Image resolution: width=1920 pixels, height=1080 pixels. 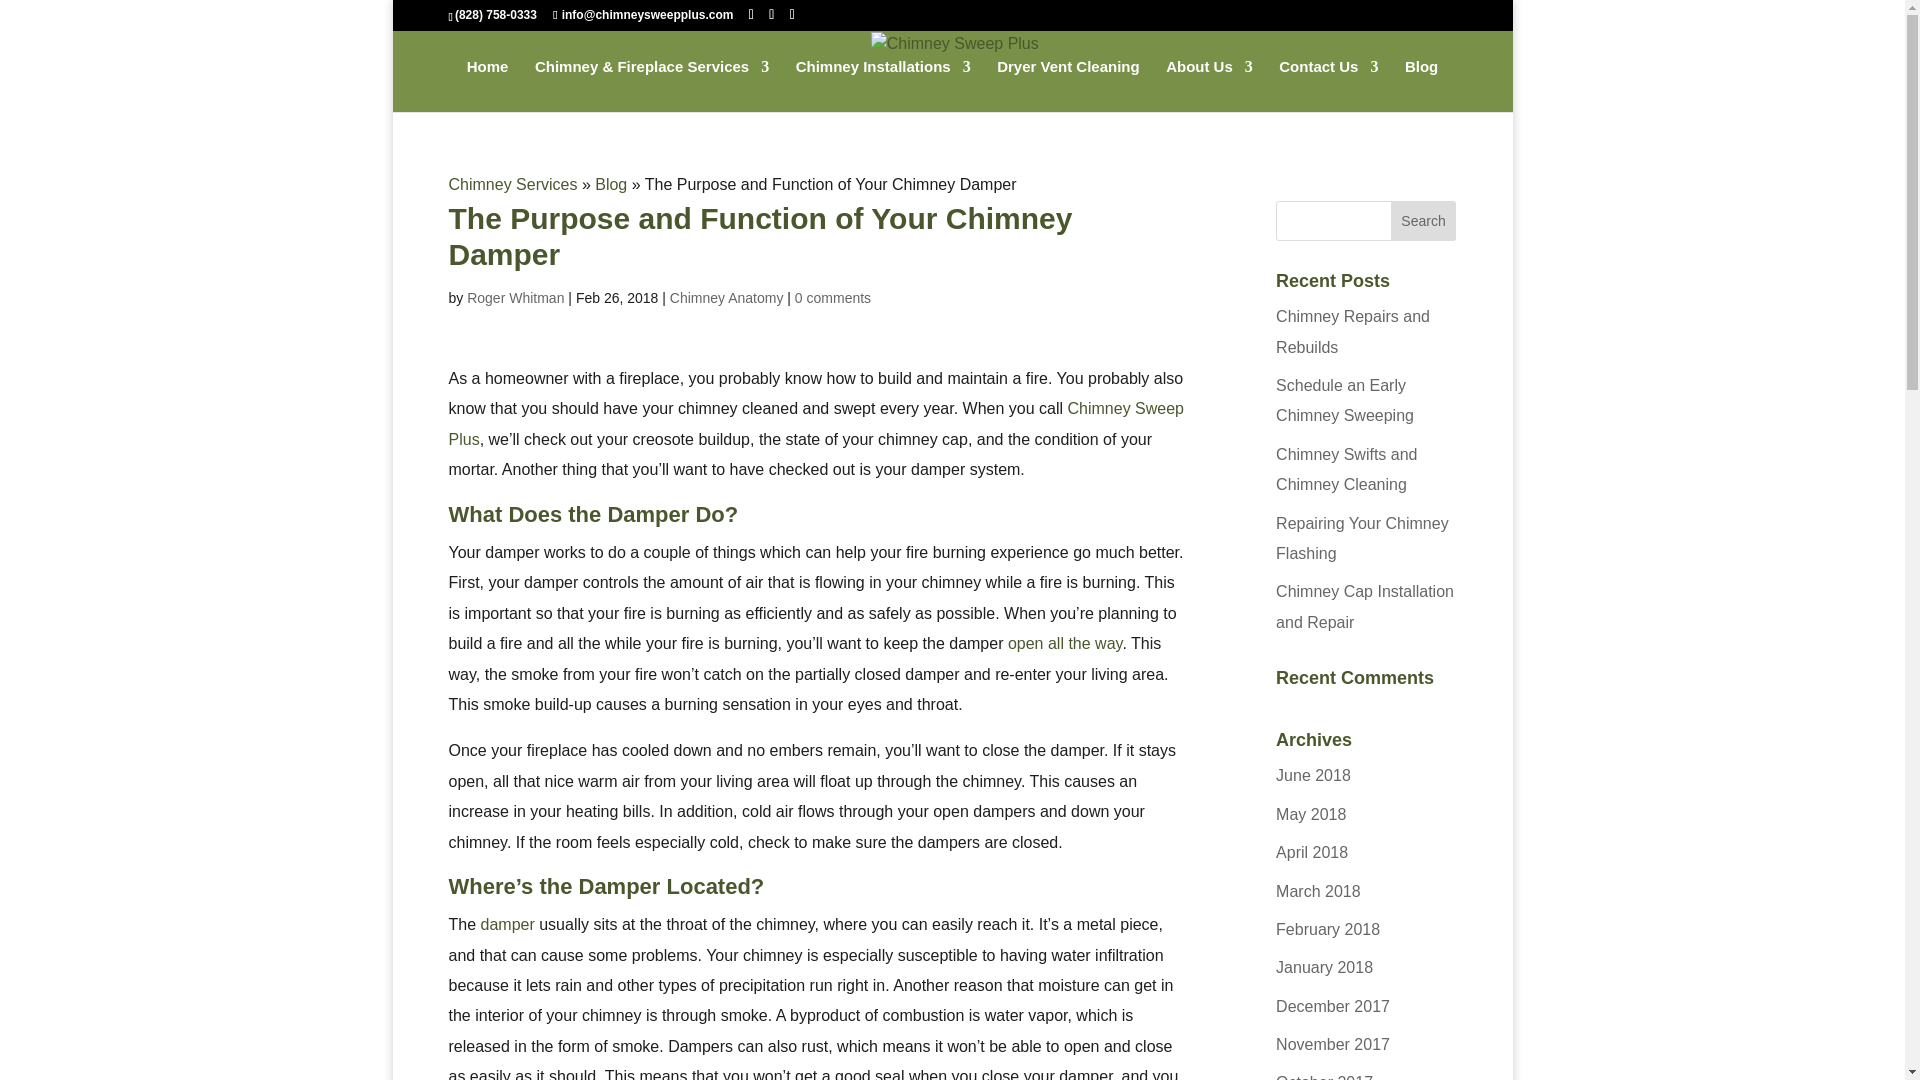 What do you see at coordinates (1209, 86) in the screenshot?
I see `About Us` at bounding box center [1209, 86].